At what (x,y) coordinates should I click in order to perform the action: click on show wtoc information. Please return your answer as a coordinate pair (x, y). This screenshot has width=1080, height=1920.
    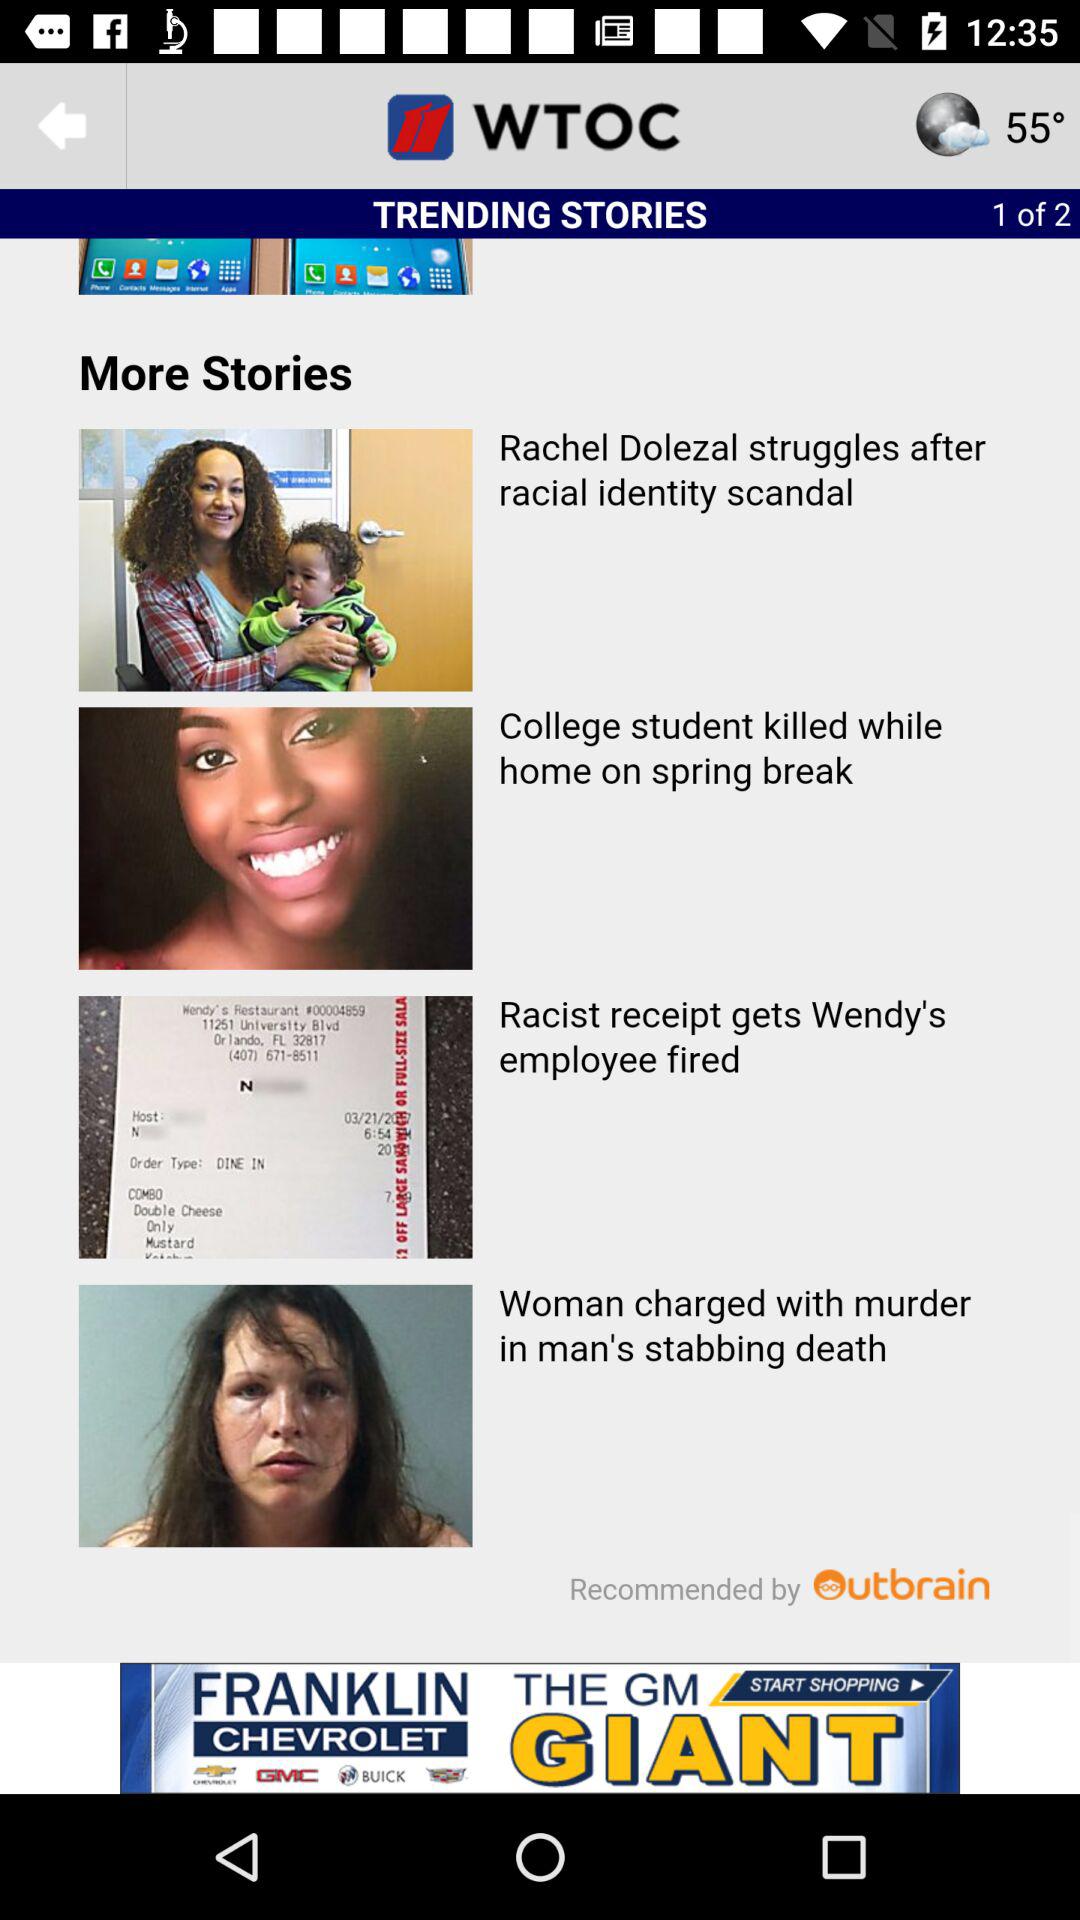
    Looking at the image, I should click on (540, 126).